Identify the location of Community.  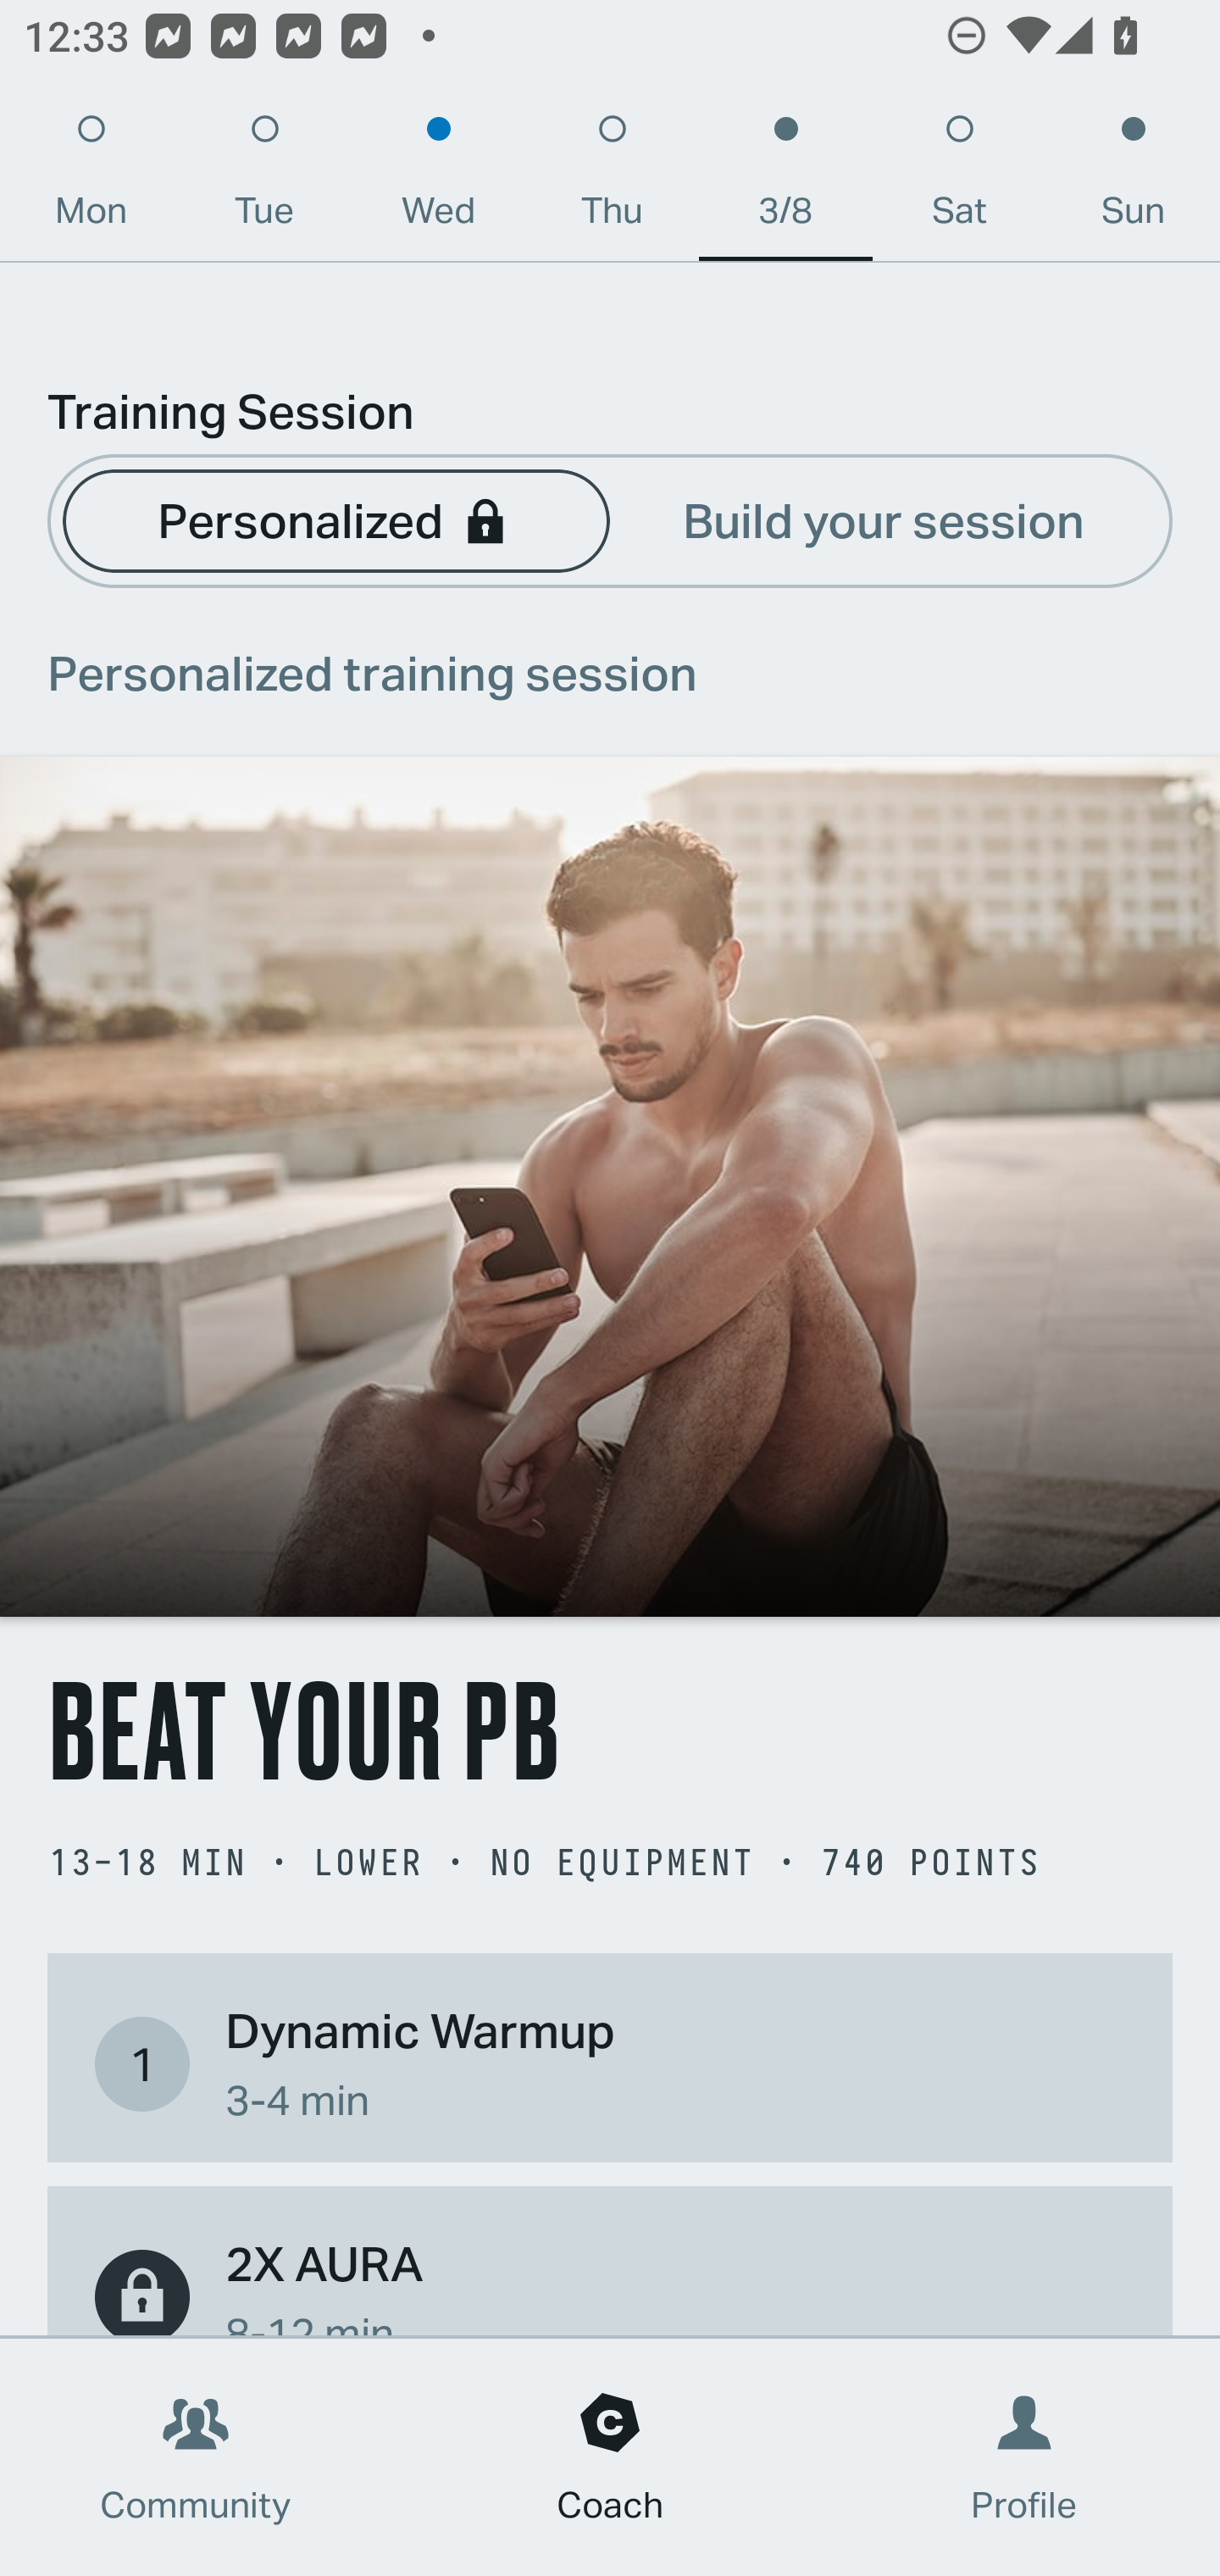
(196, 2457).